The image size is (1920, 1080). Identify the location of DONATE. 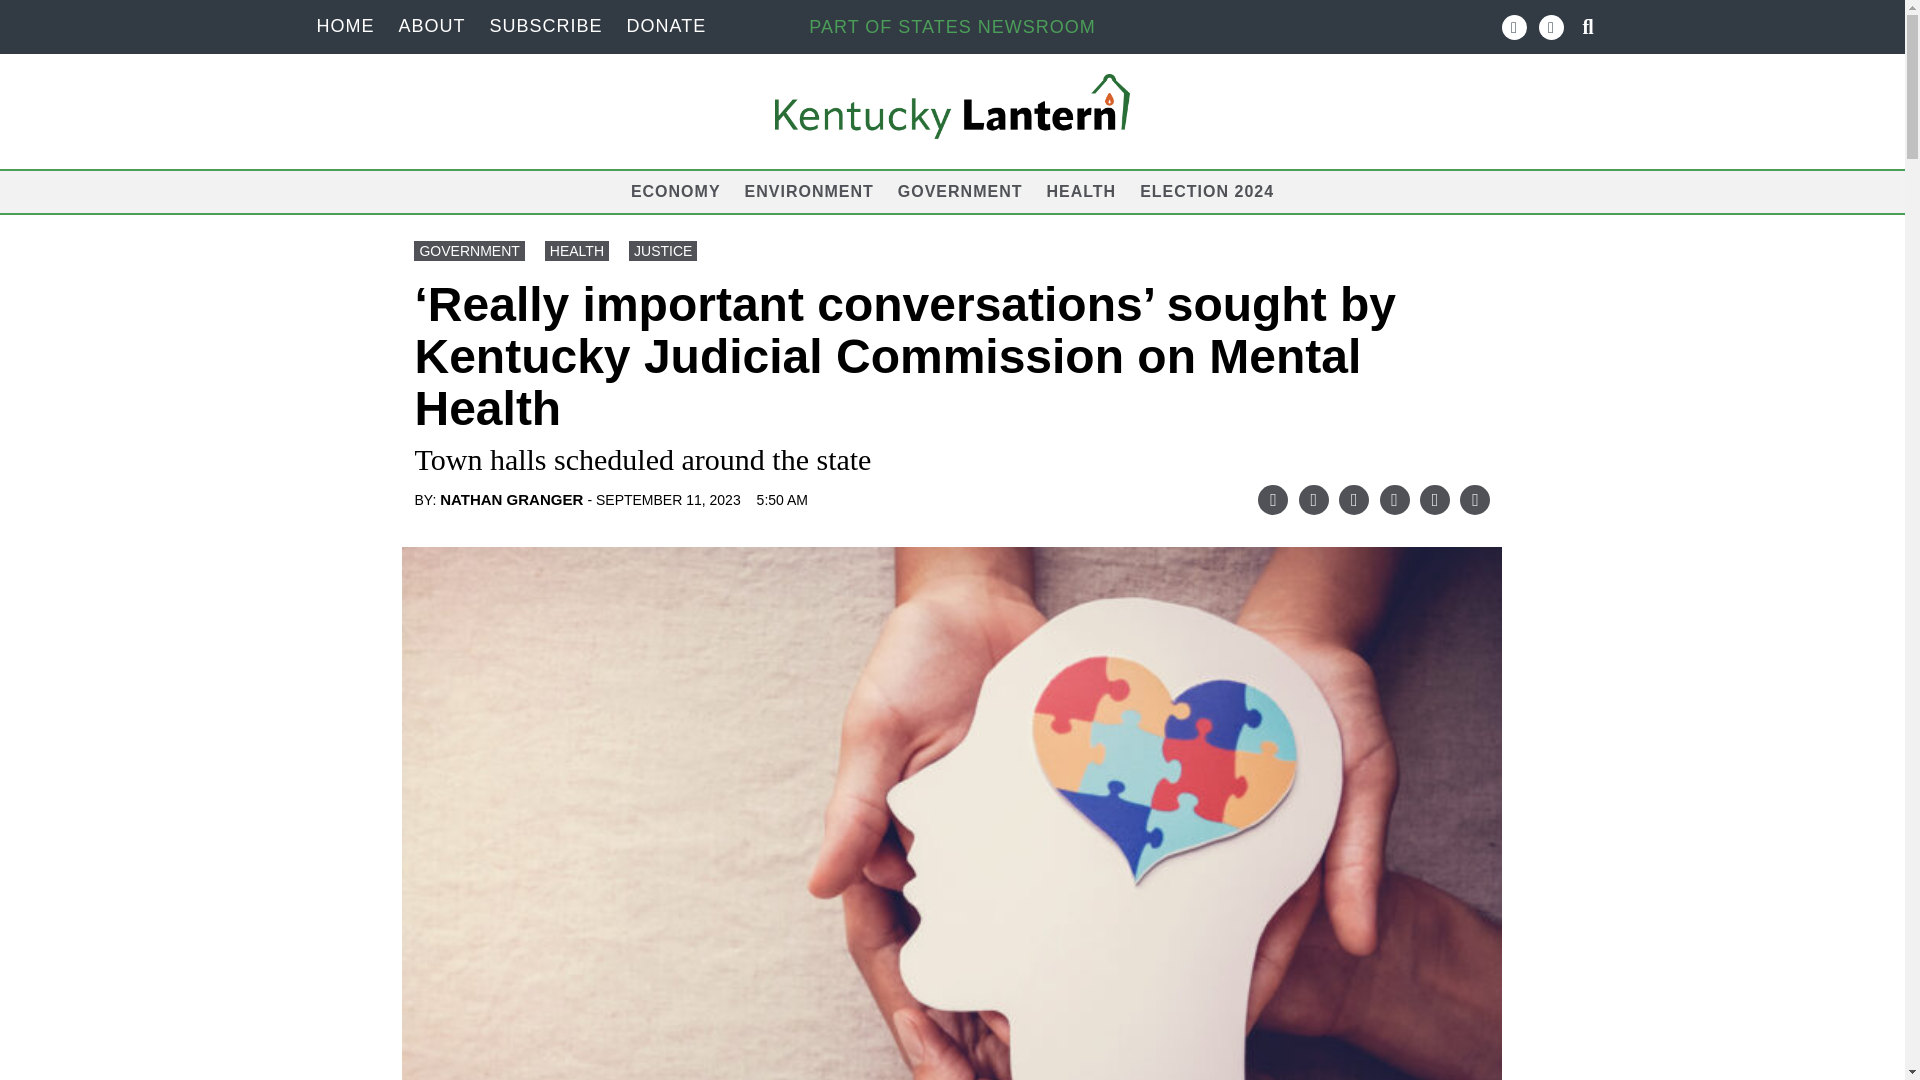
(666, 26).